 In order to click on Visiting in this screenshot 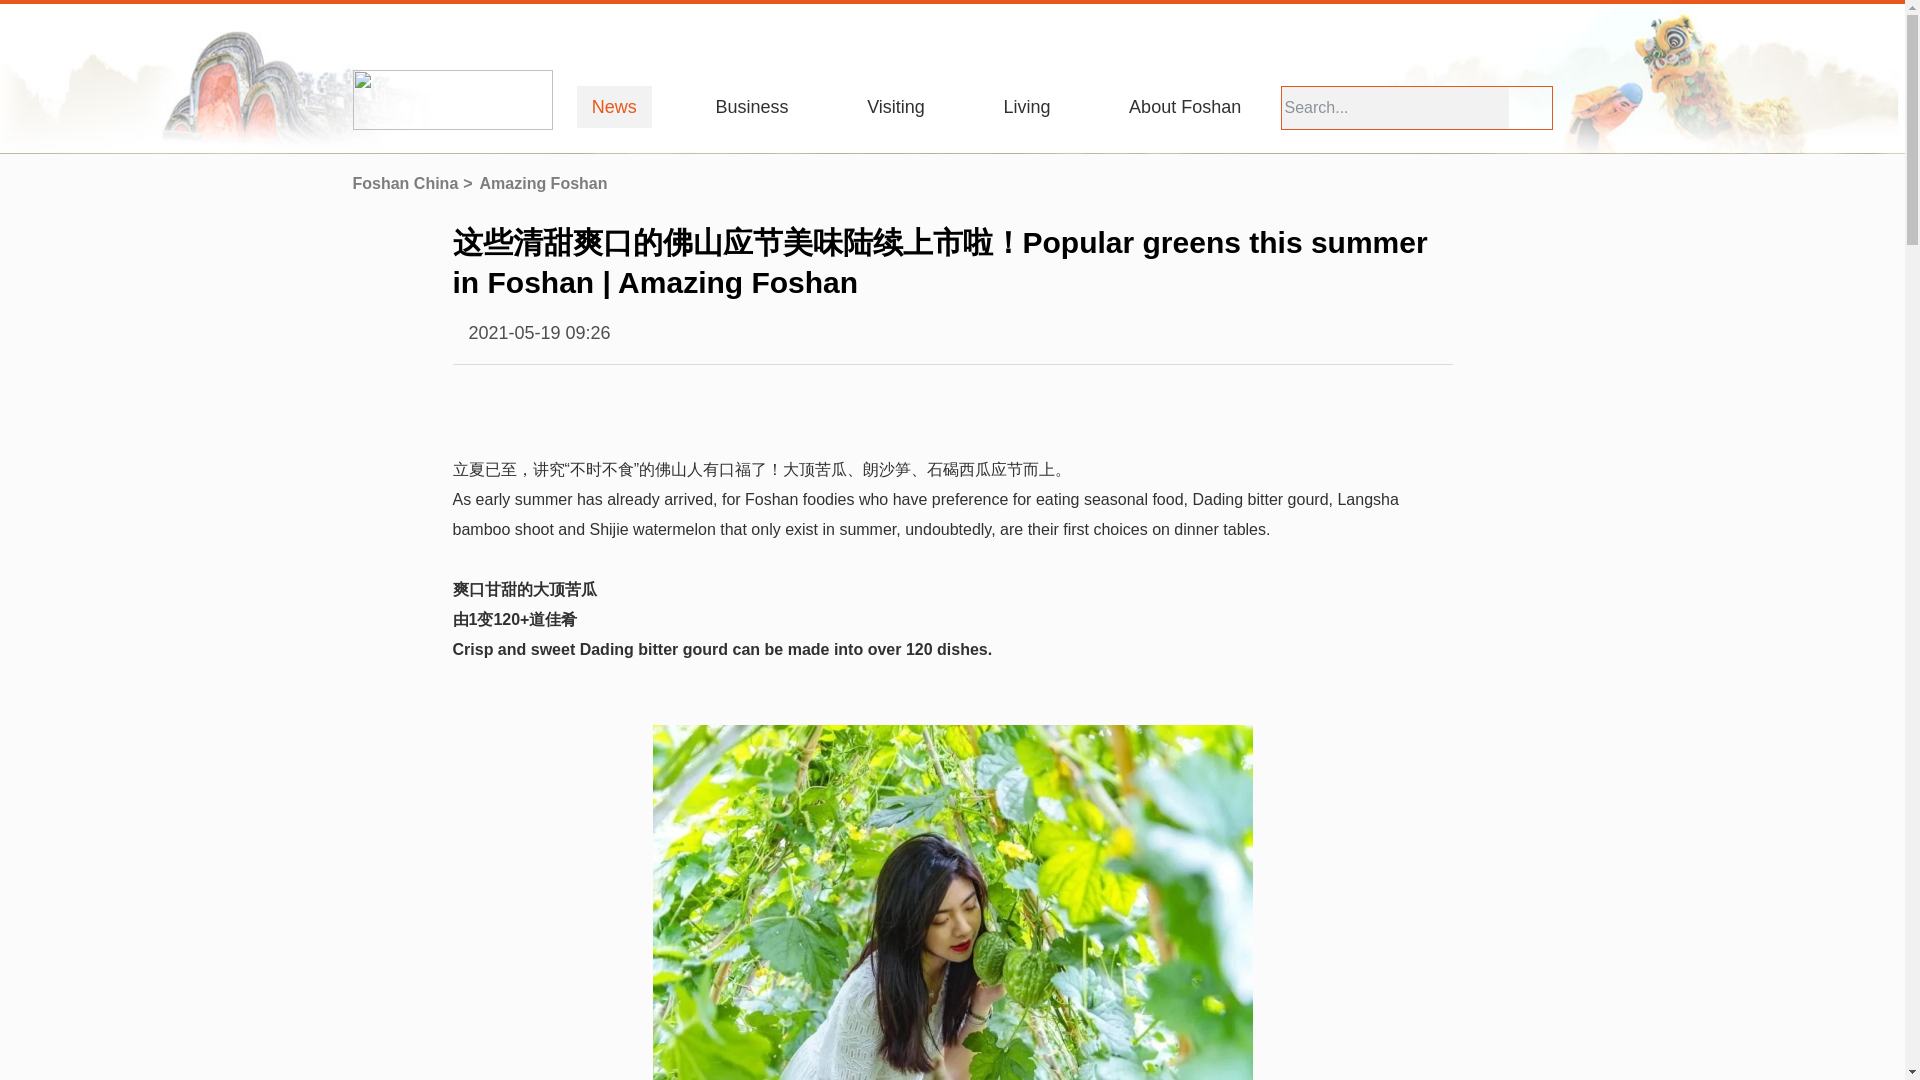, I will do `click(896, 107)`.